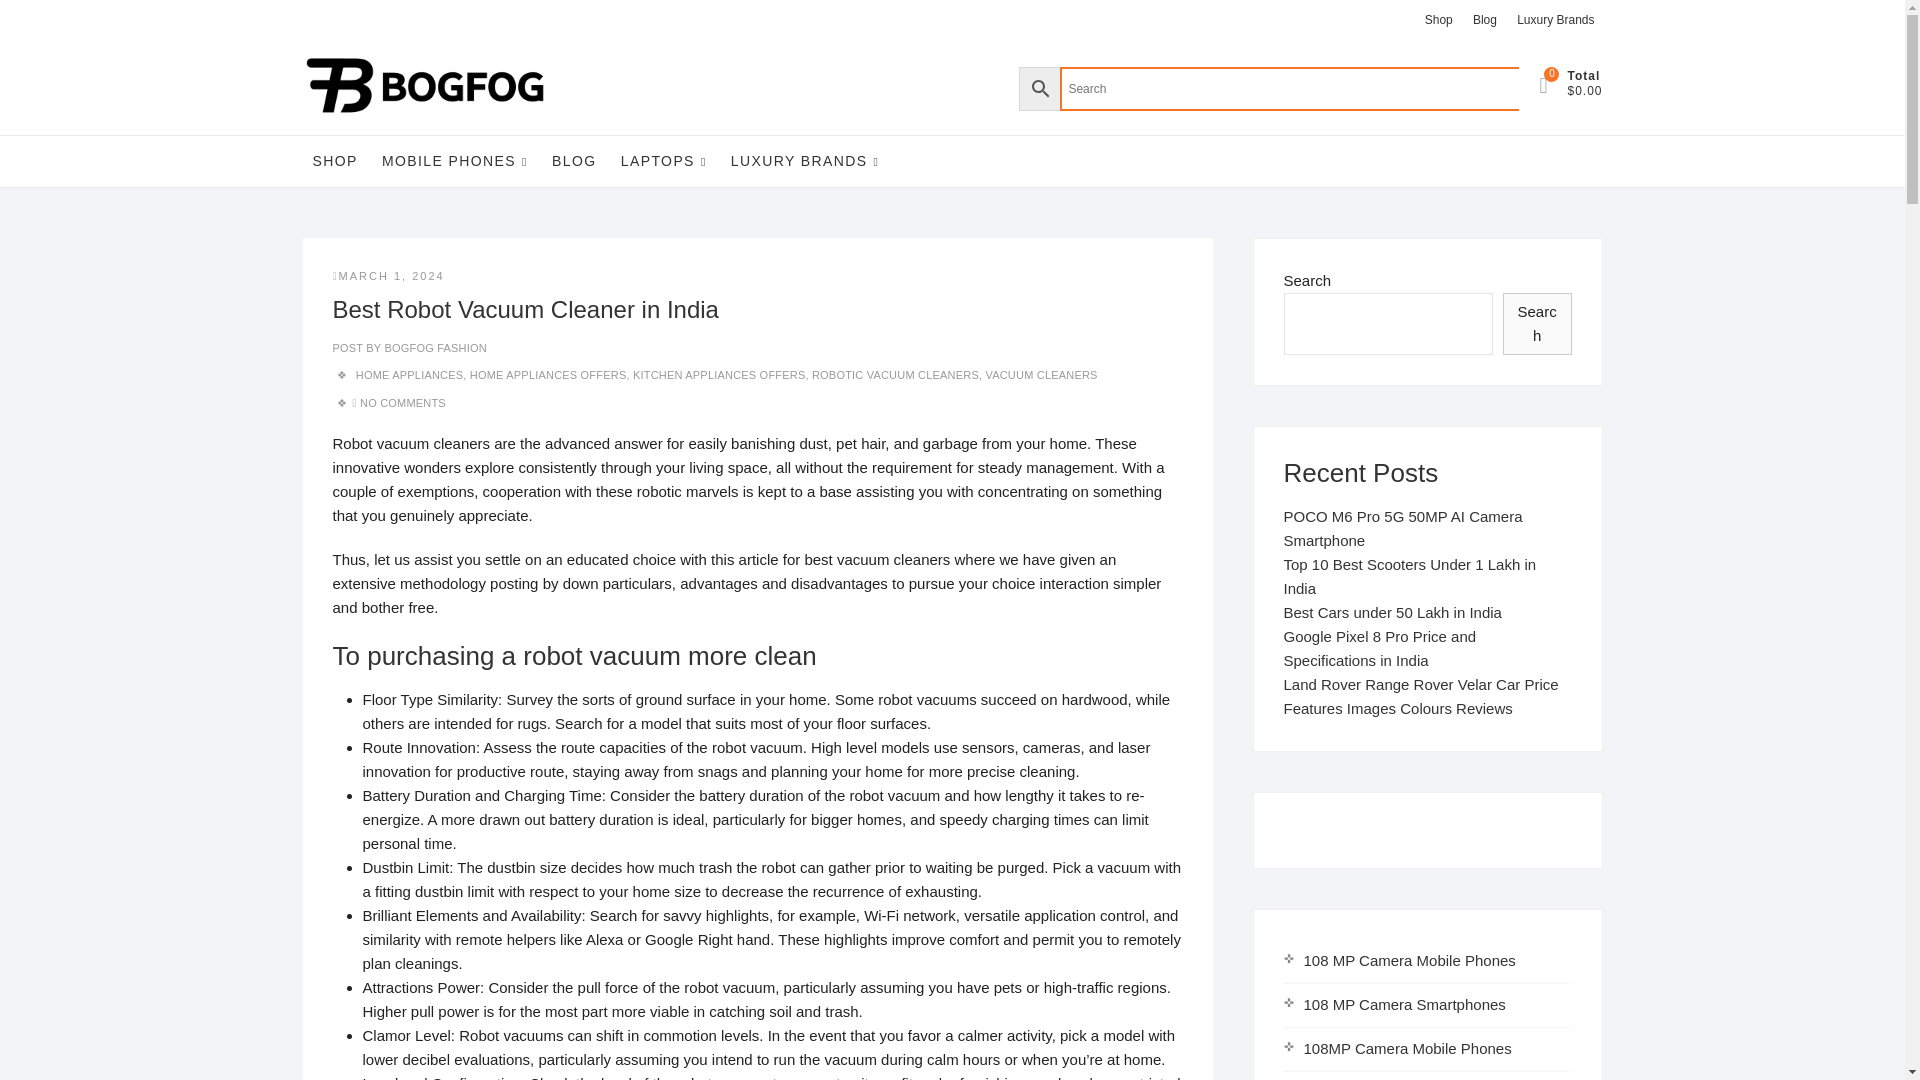 This screenshot has width=1920, height=1080. What do you see at coordinates (454, 161) in the screenshot?
I see `MOBILE PHONES` at bounding box center [454, 161].